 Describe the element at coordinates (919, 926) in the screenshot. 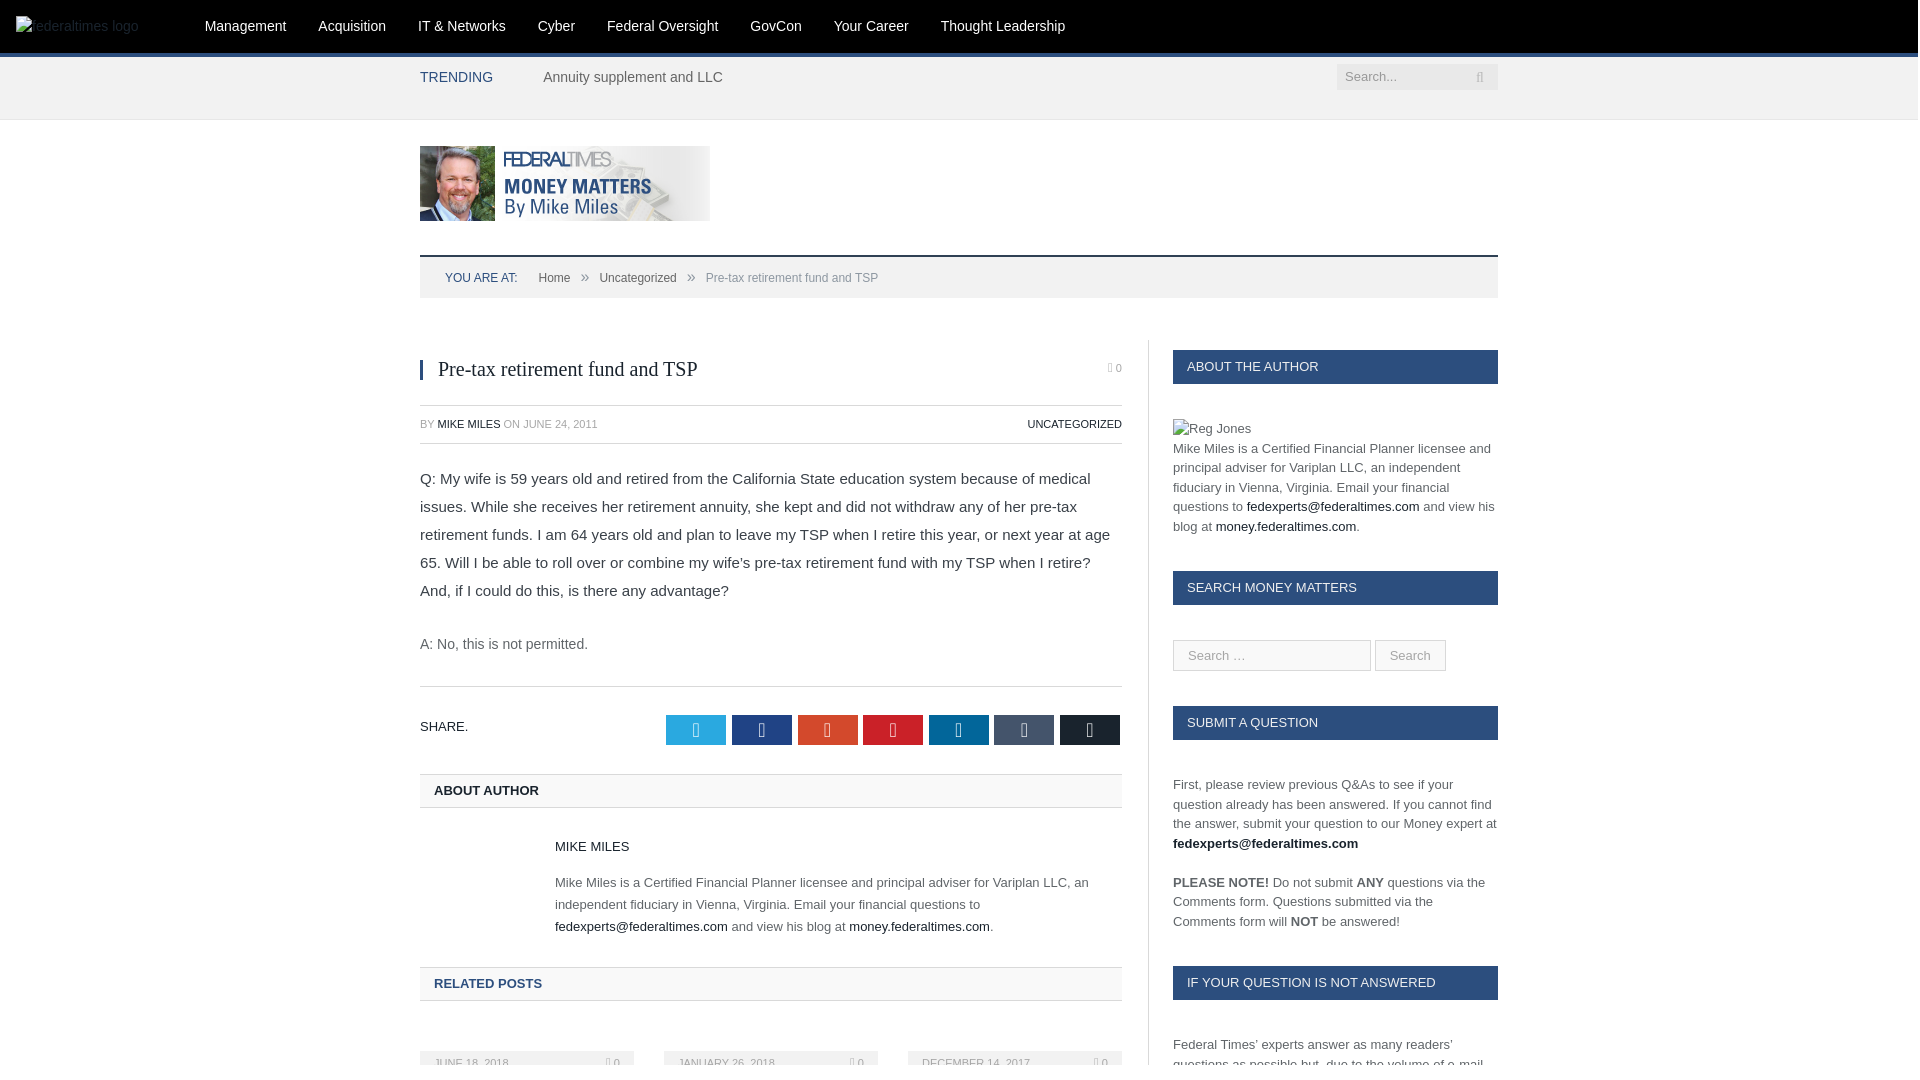

I see `money.federaltimes.com` at that location.